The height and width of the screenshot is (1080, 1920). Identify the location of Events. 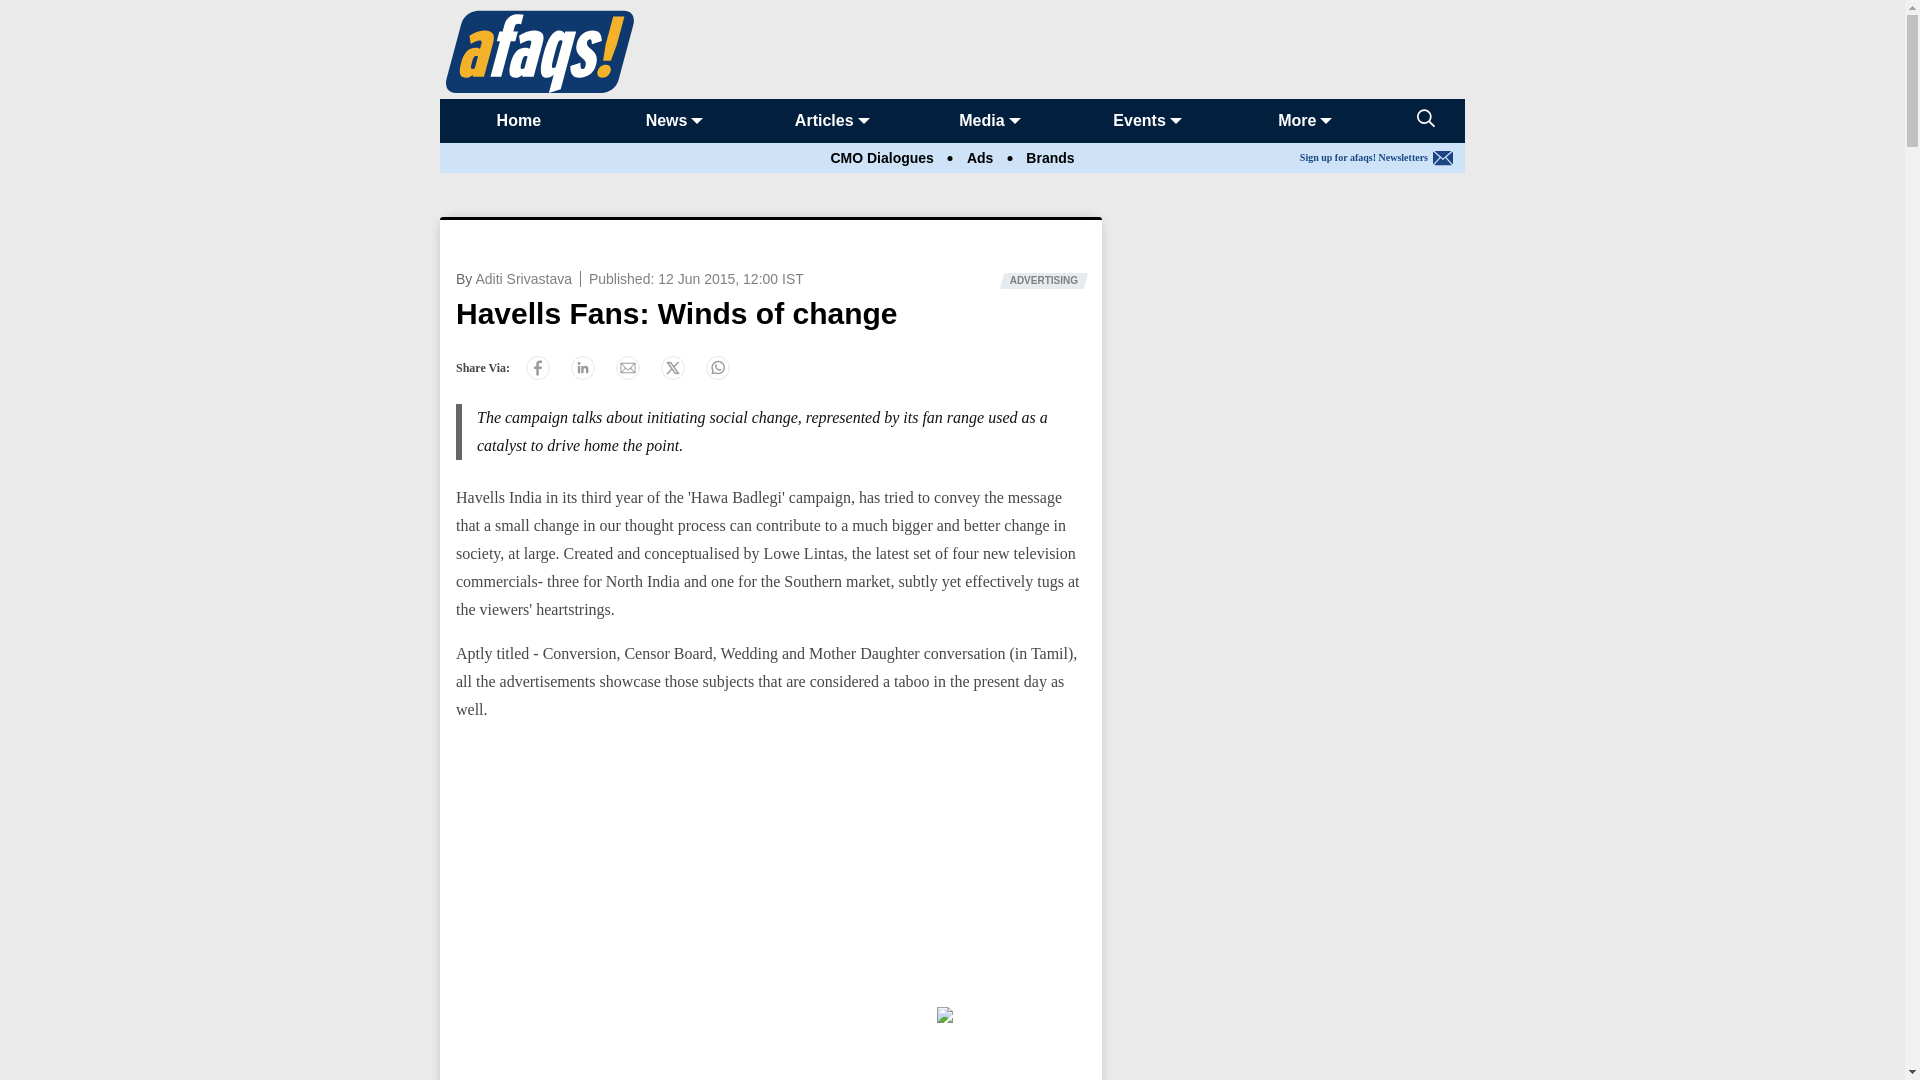
(1139, 120).